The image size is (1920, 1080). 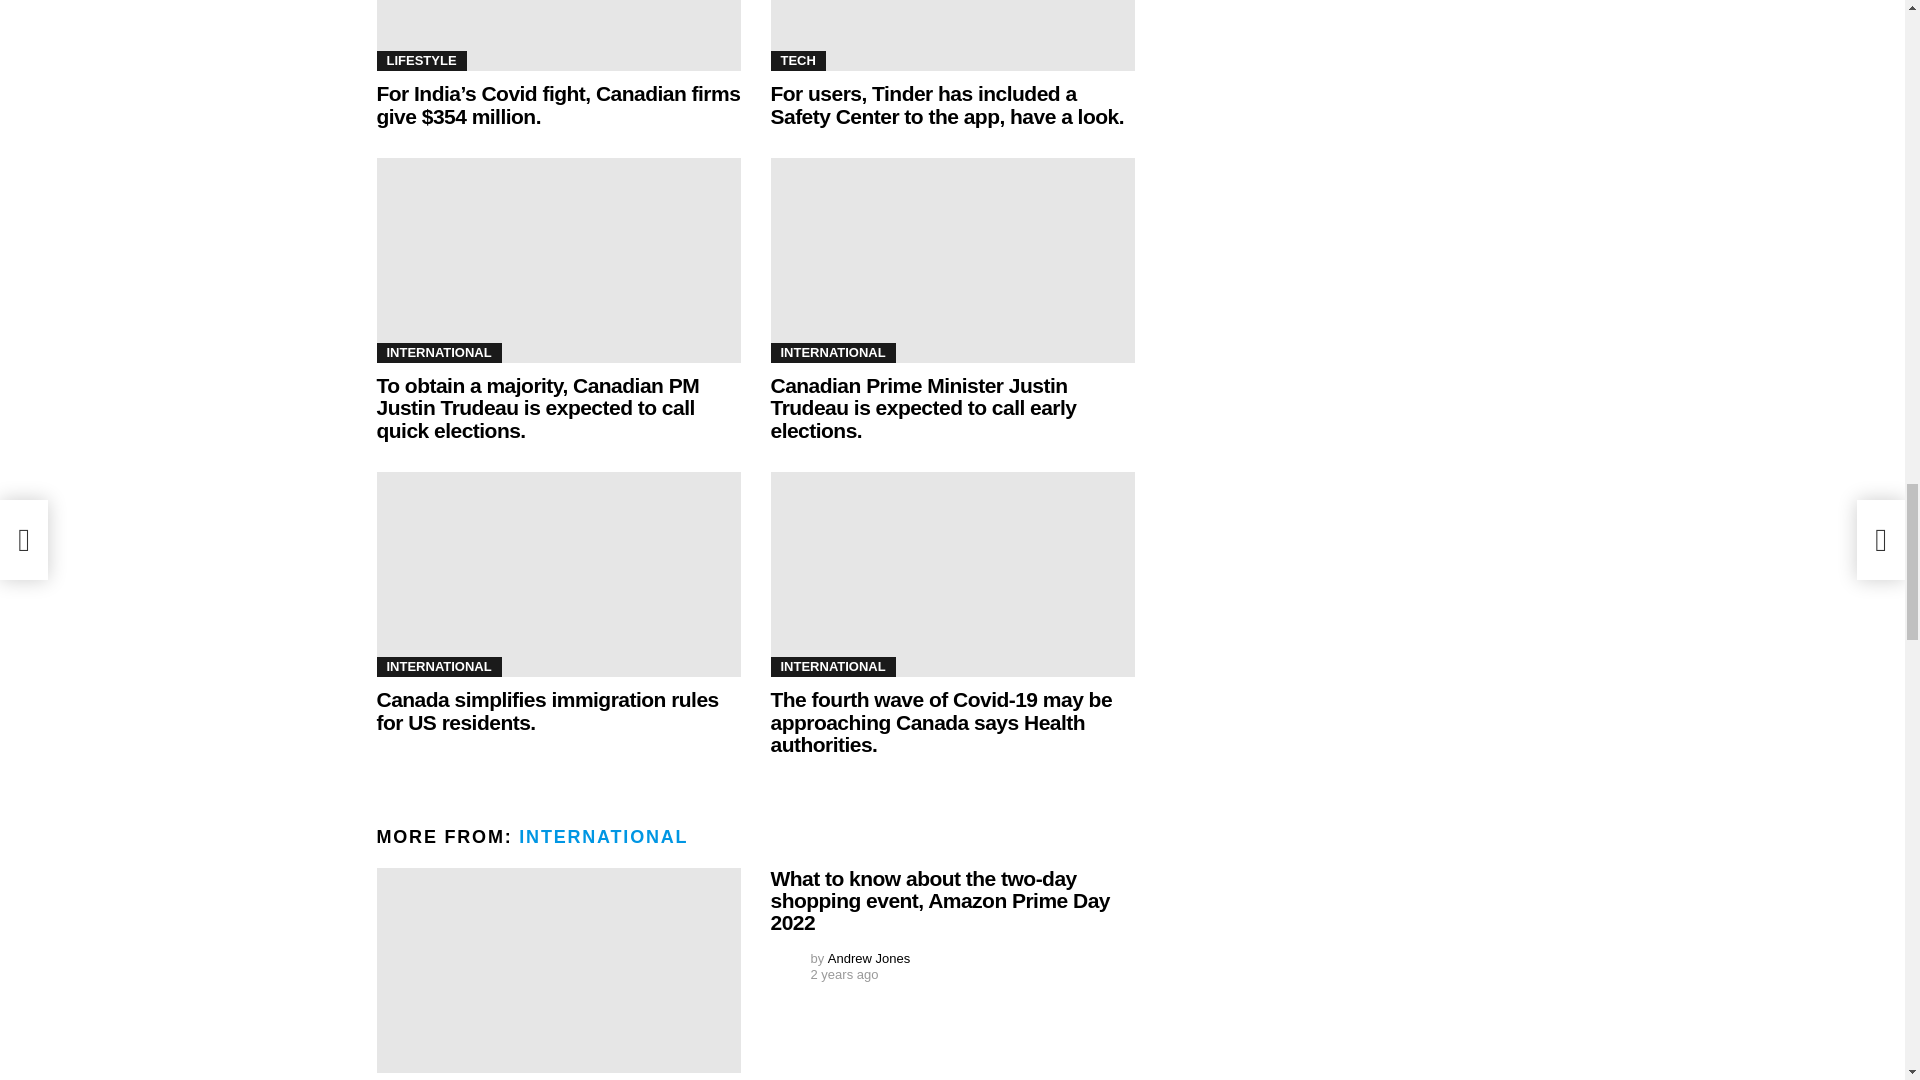 I want to click on TECH, so click(x=797, y=60).